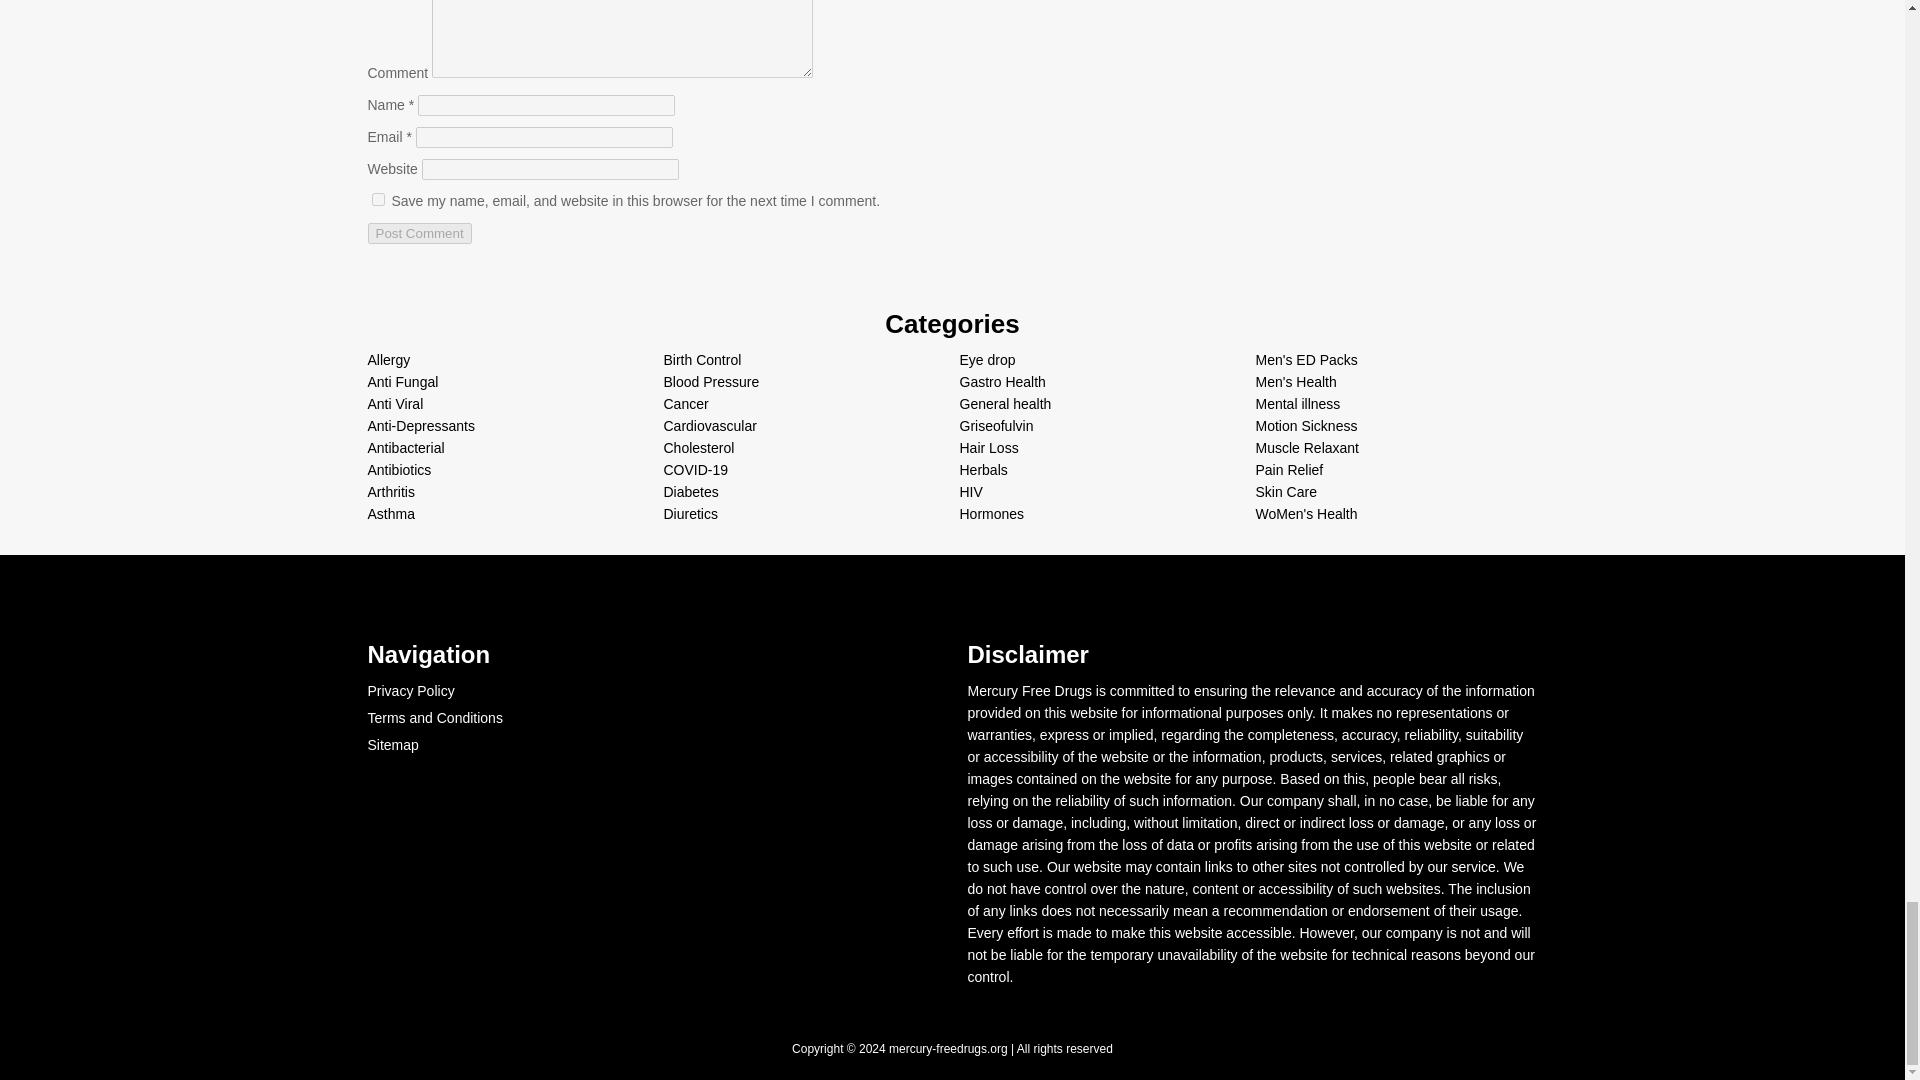 This screenshot has width=1920, height=1080. Describe the element at coordinates (712, 381) in the screenshot. I see `Blood Pressure` at that location.